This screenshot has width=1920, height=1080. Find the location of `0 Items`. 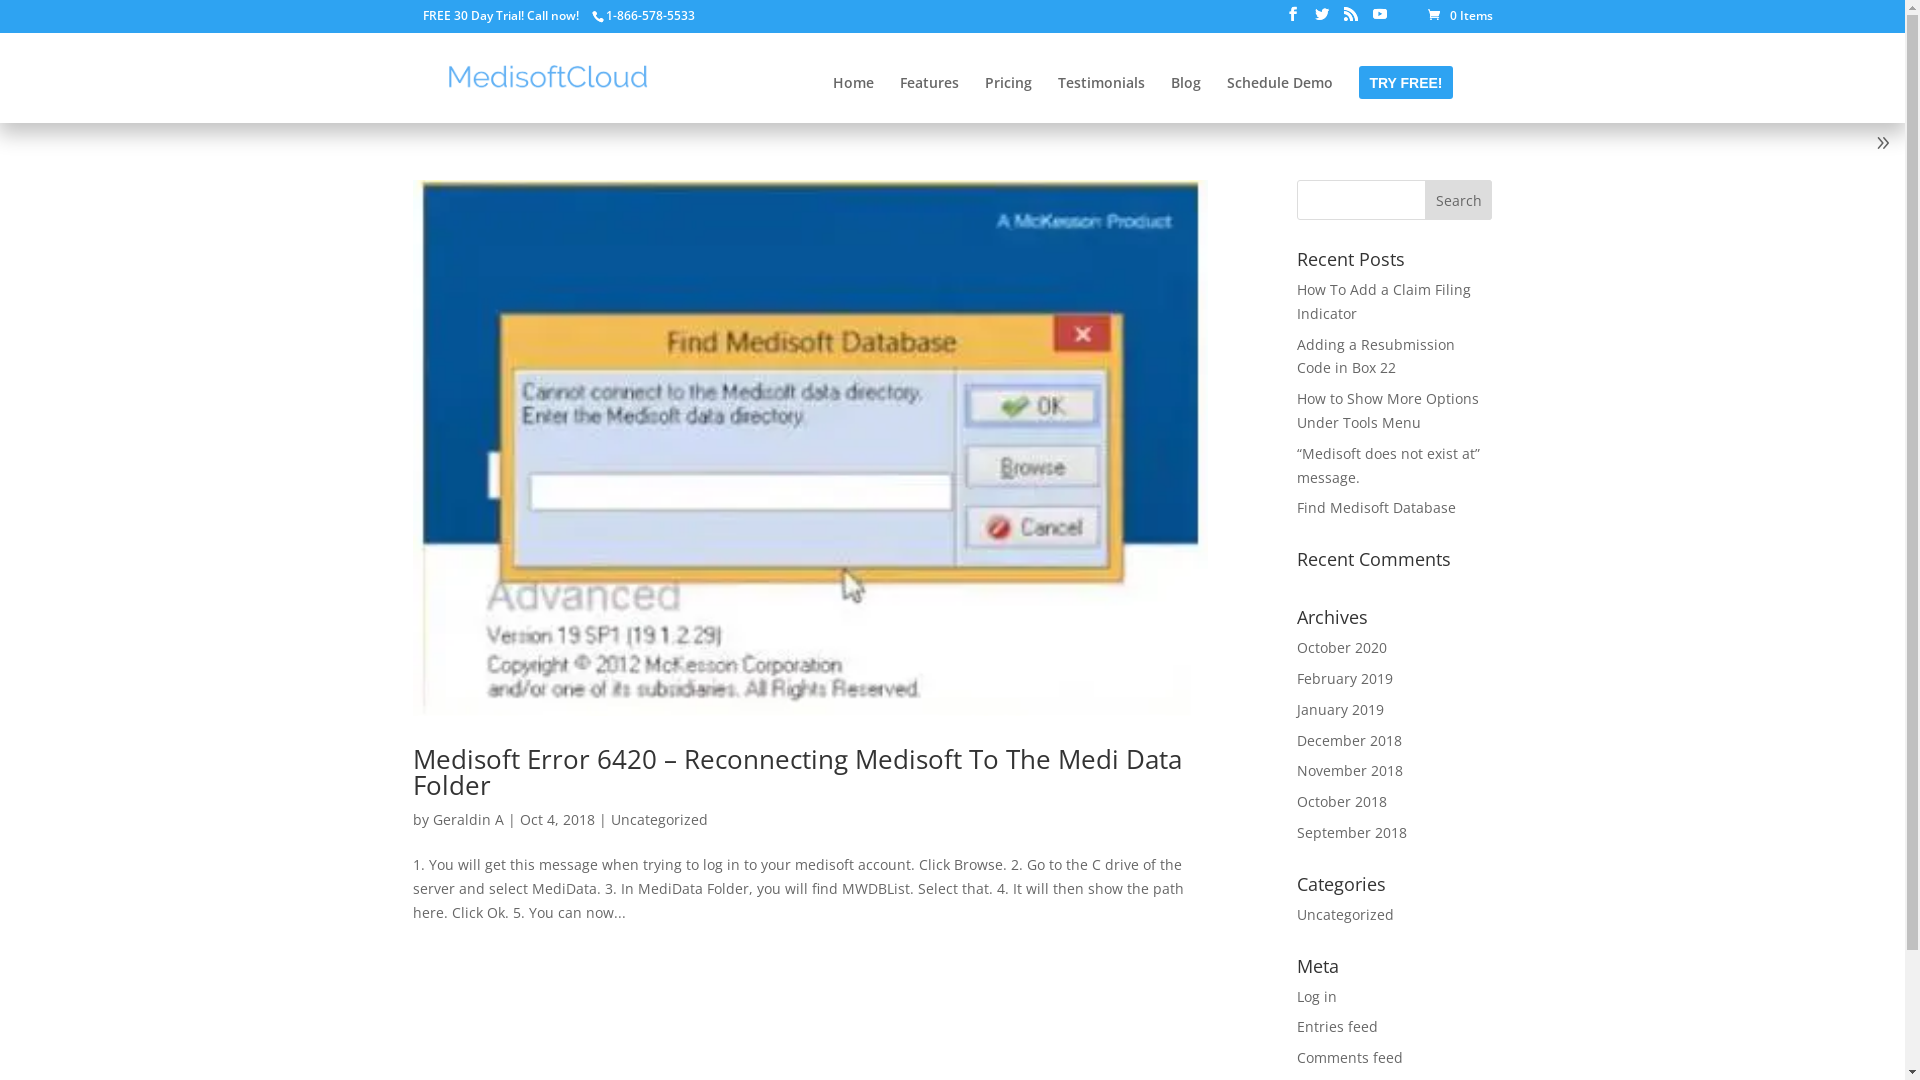

0 Items is located at coordinates (1460, 16).